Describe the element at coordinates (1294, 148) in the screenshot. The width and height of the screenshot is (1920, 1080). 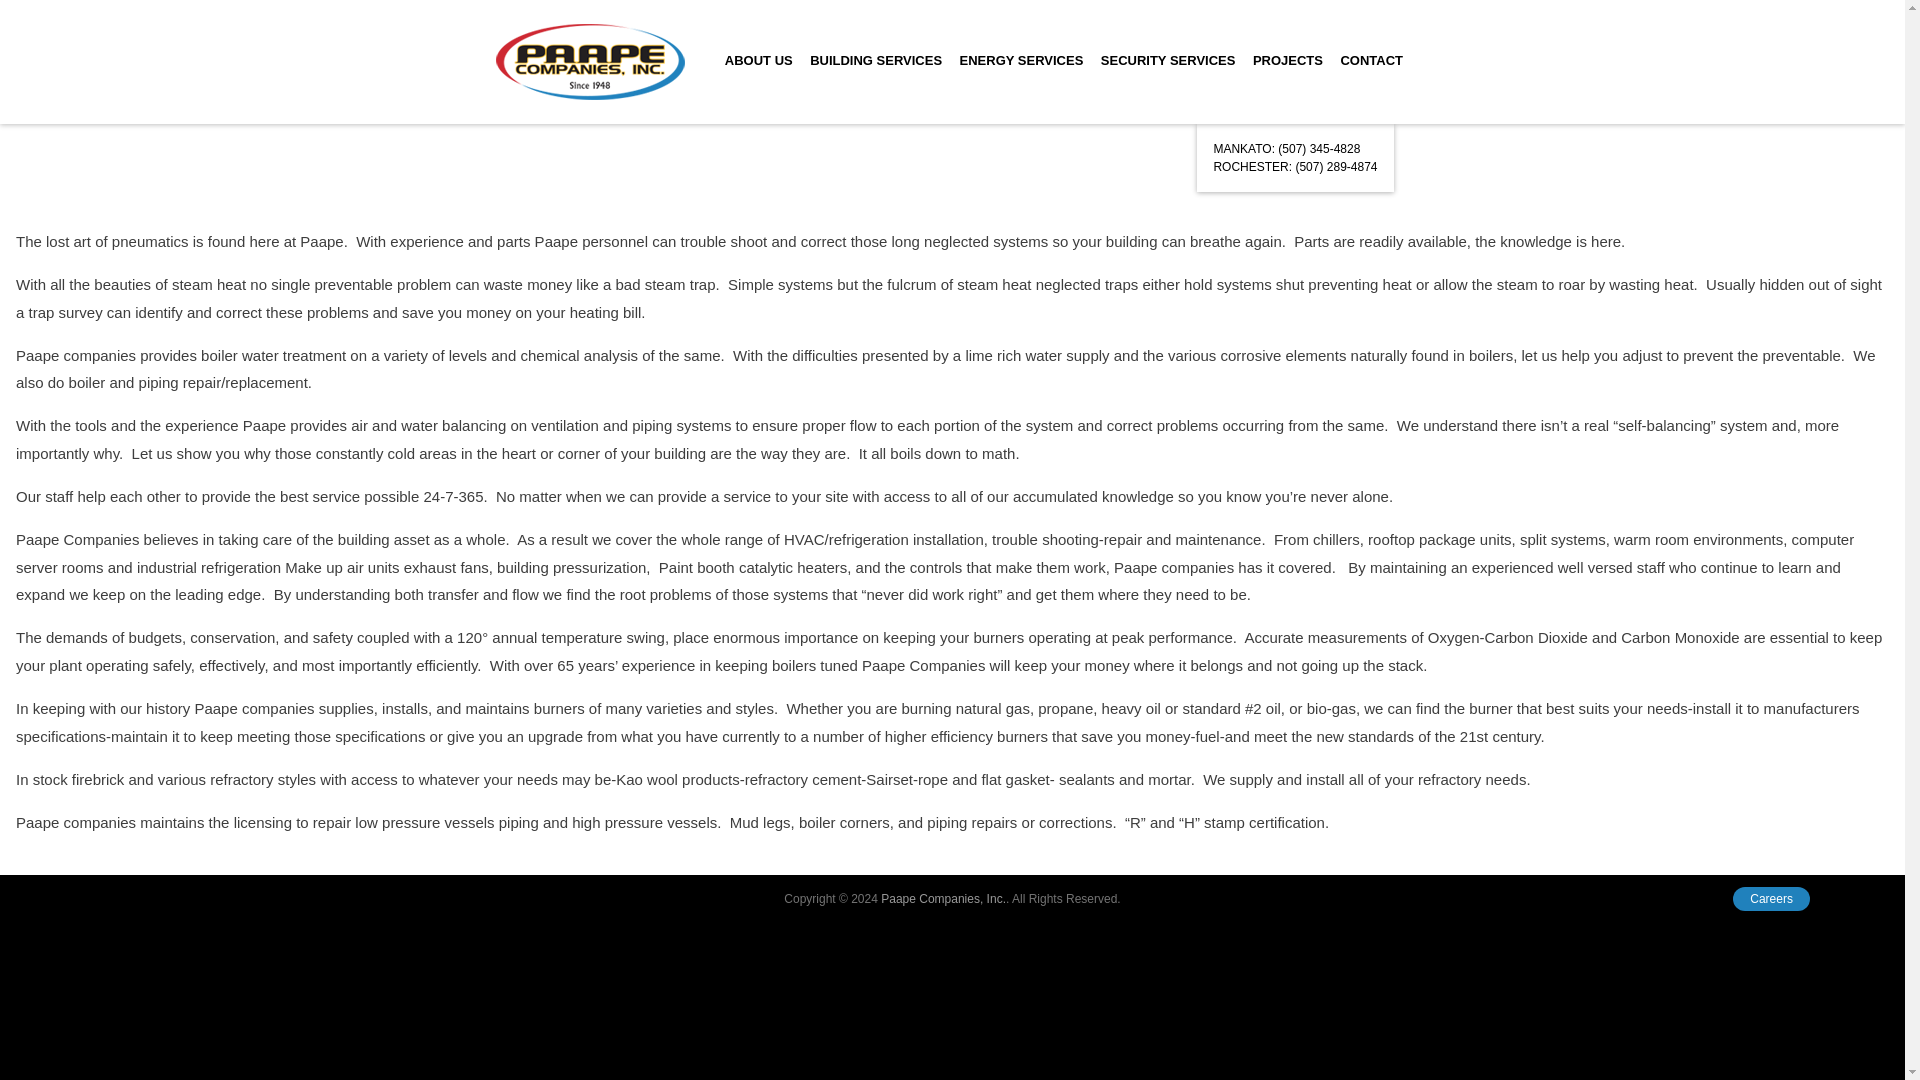
I see `call our Mankato office` at that location.